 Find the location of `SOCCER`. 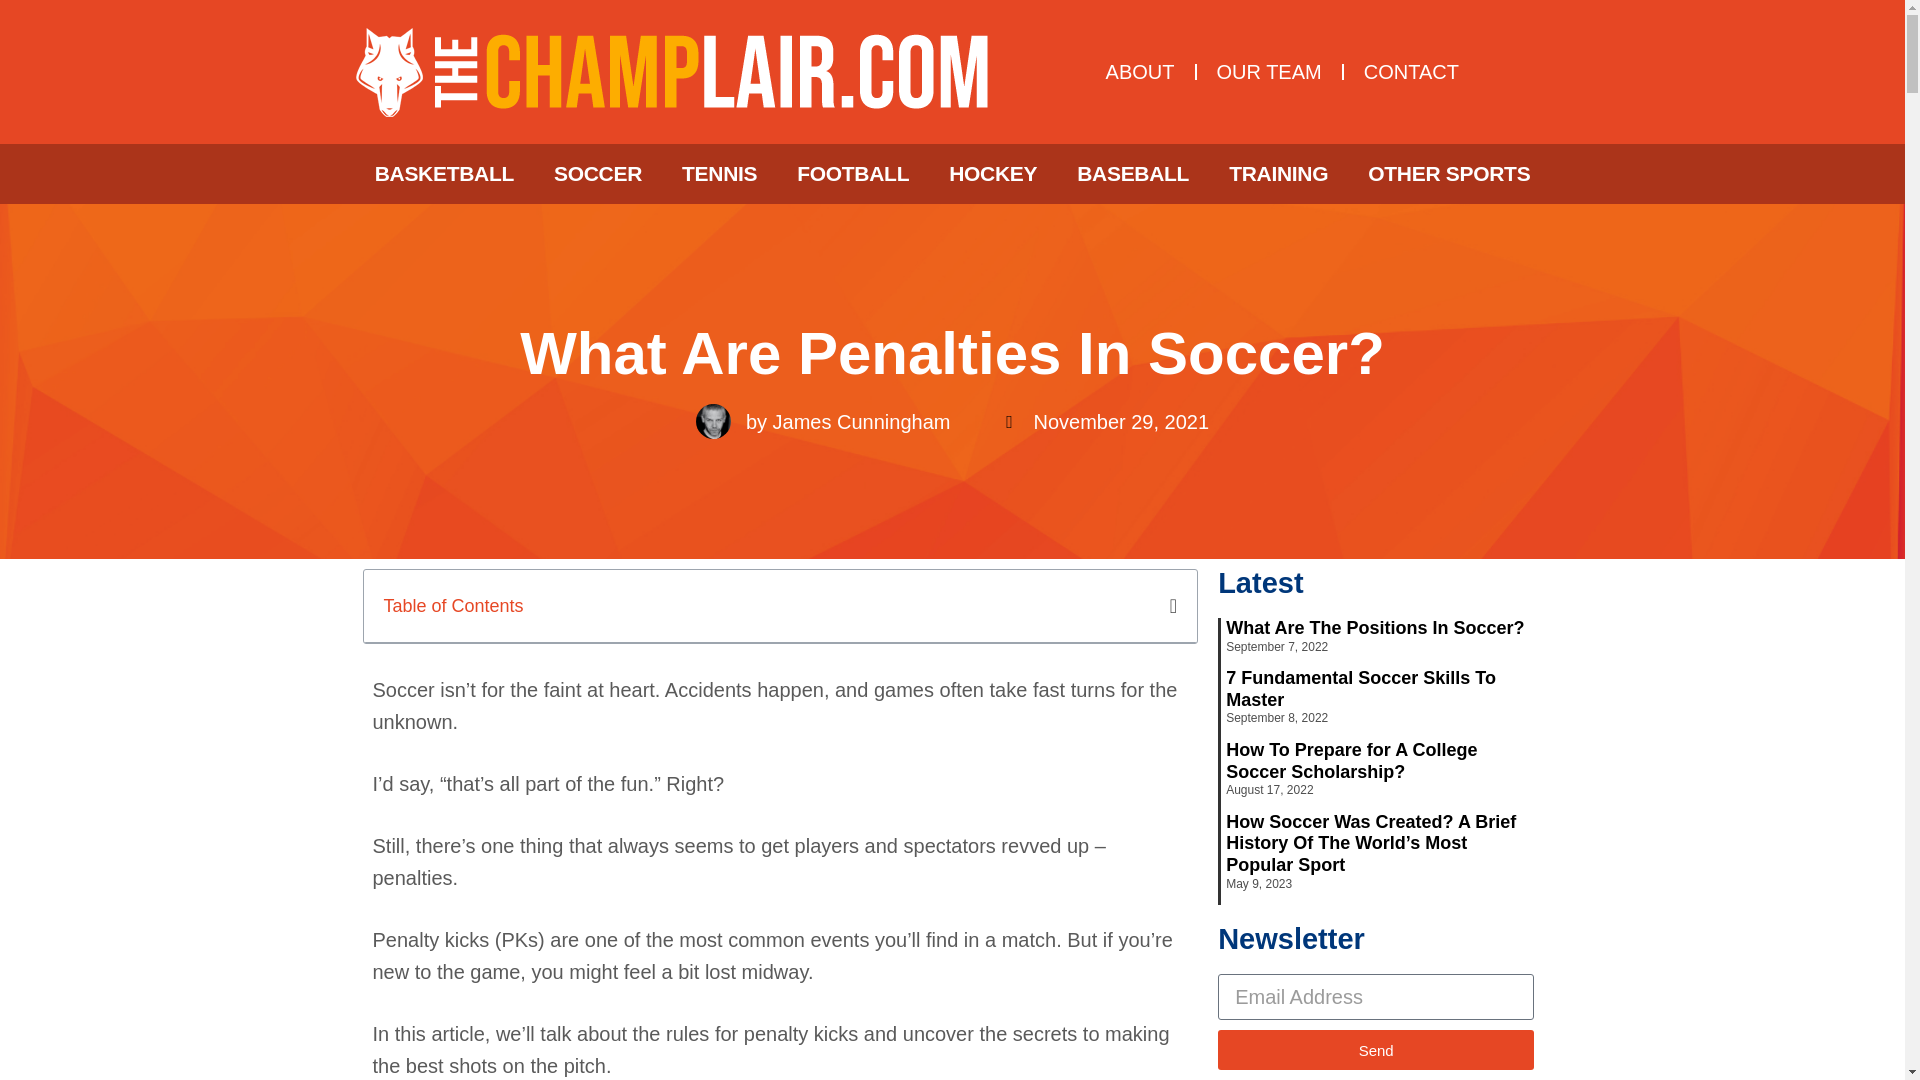

SOCCER is located at coordinates (598, 174).